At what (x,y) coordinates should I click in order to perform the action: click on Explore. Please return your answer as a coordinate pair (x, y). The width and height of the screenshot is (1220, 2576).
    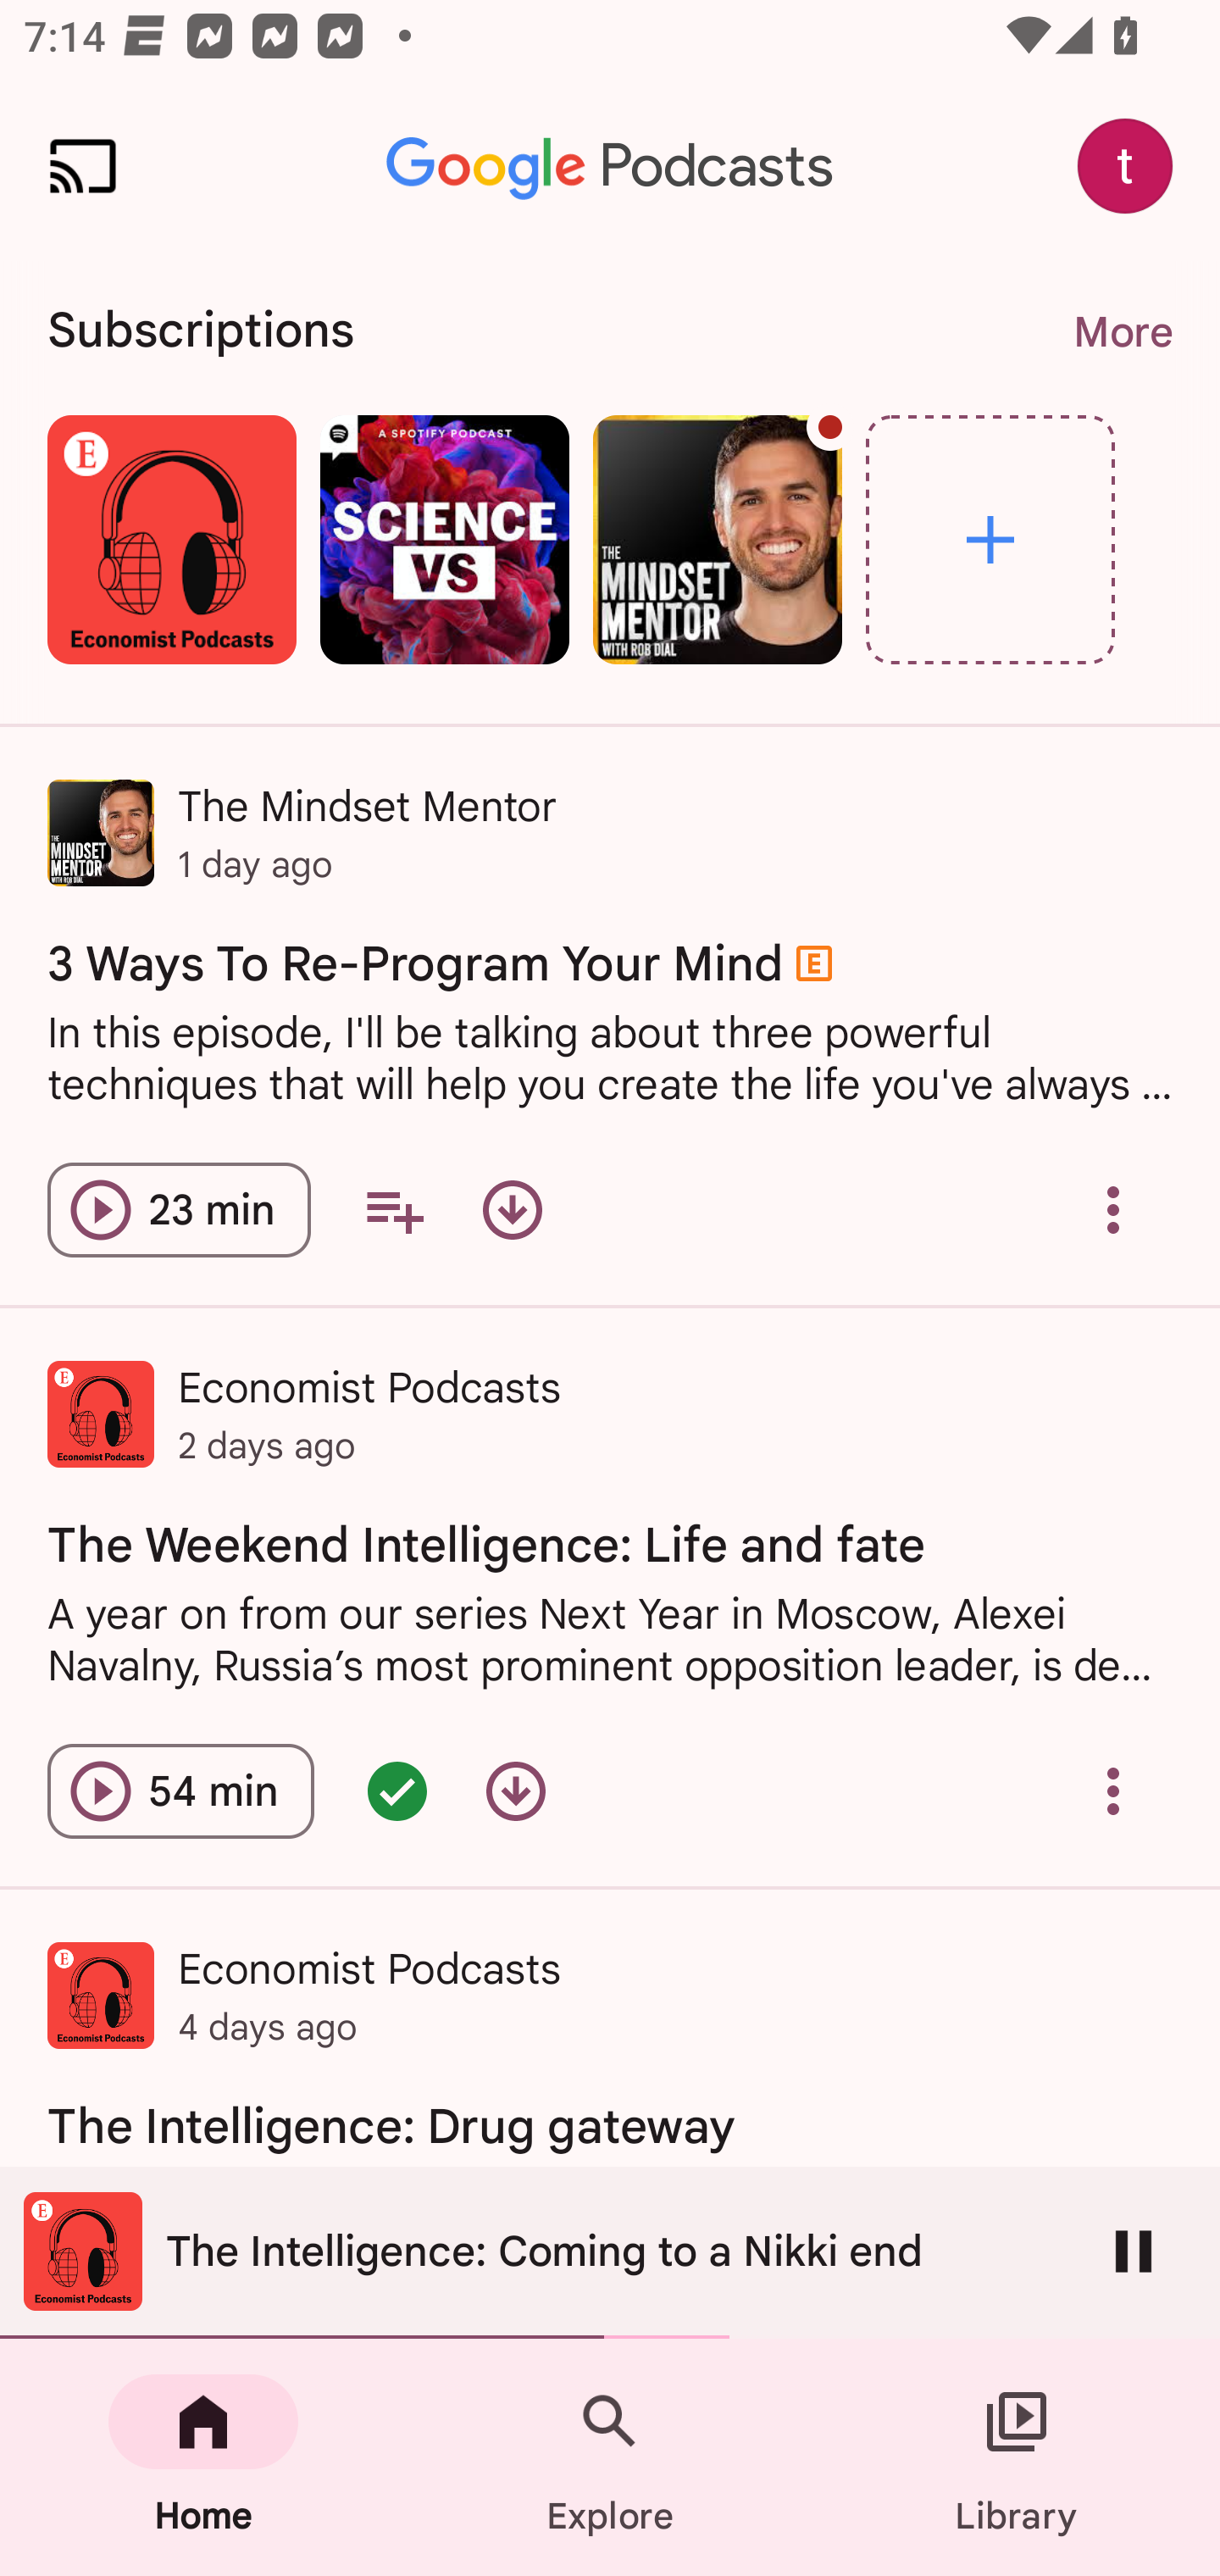
    Looking at the image, I should click on (610, 2457).